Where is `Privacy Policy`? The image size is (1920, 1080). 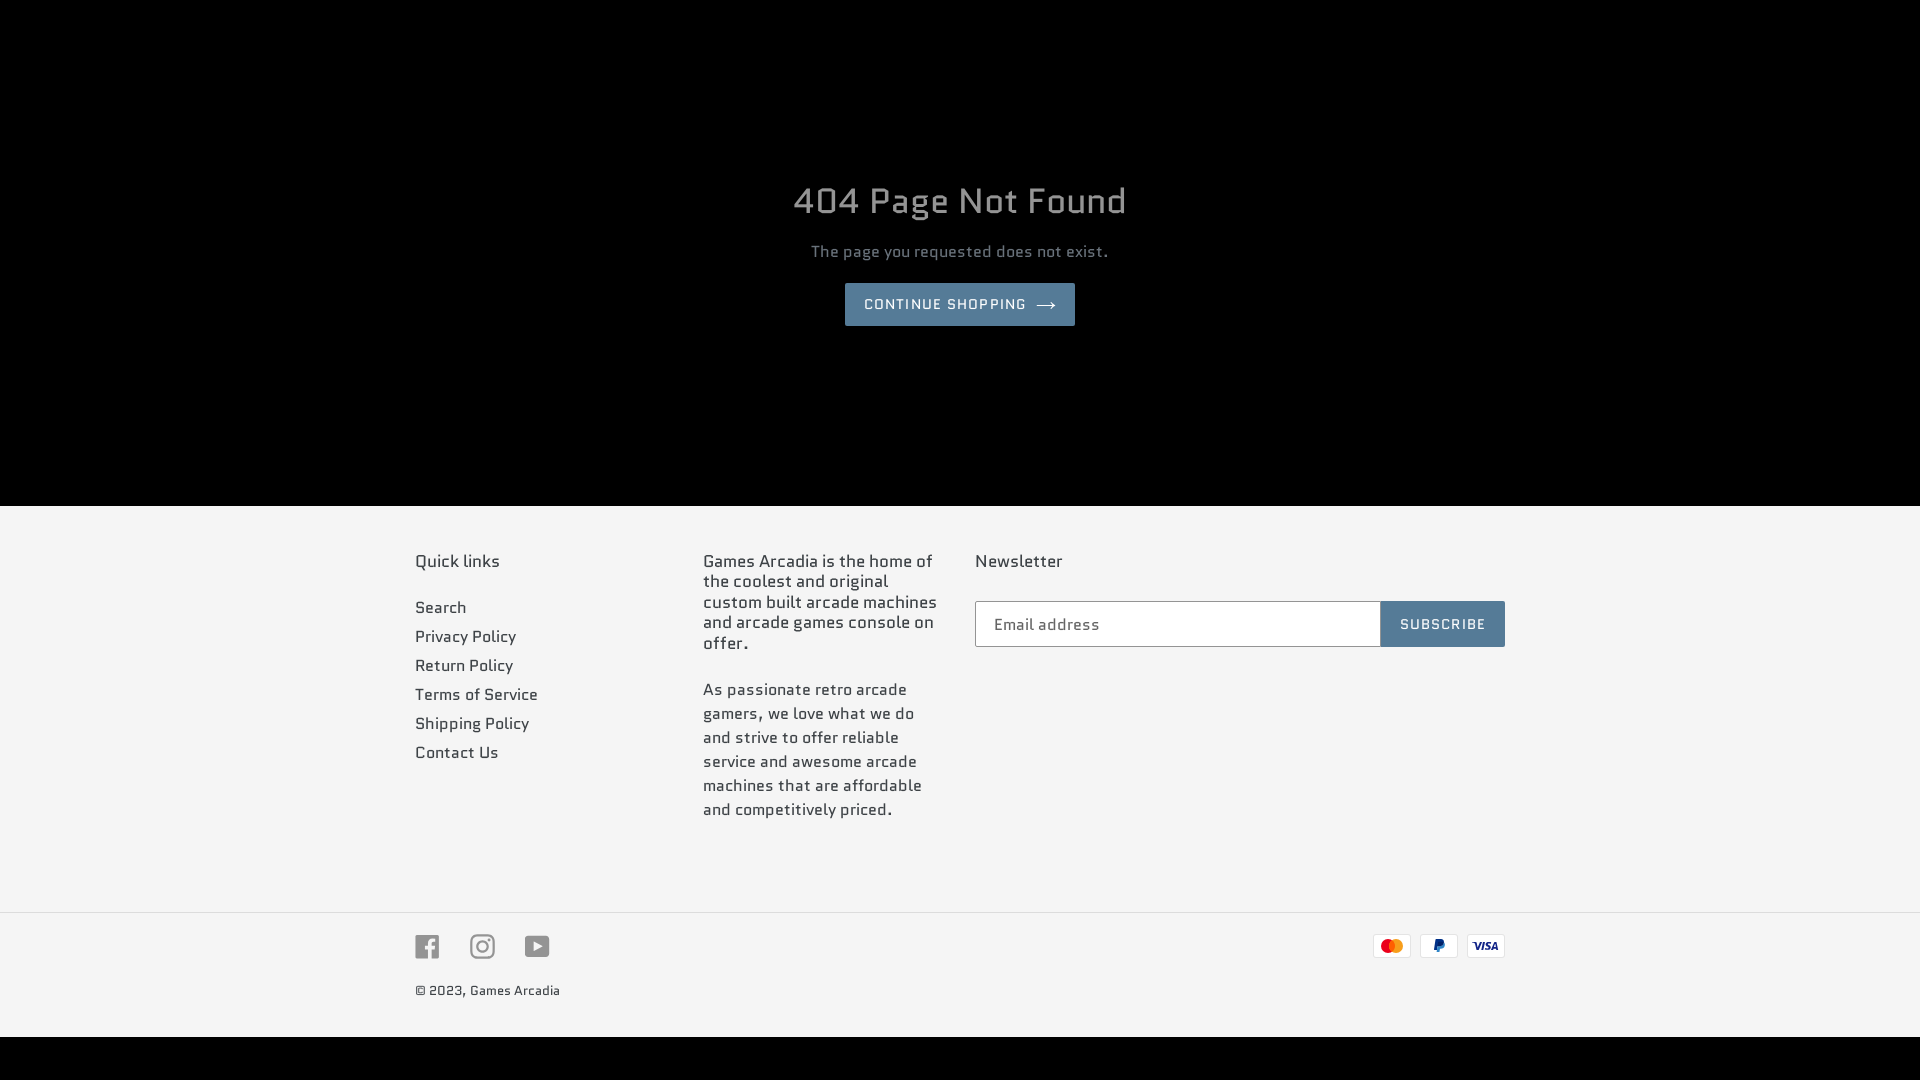 Privacy Policy is located at coordinates (466, 636).